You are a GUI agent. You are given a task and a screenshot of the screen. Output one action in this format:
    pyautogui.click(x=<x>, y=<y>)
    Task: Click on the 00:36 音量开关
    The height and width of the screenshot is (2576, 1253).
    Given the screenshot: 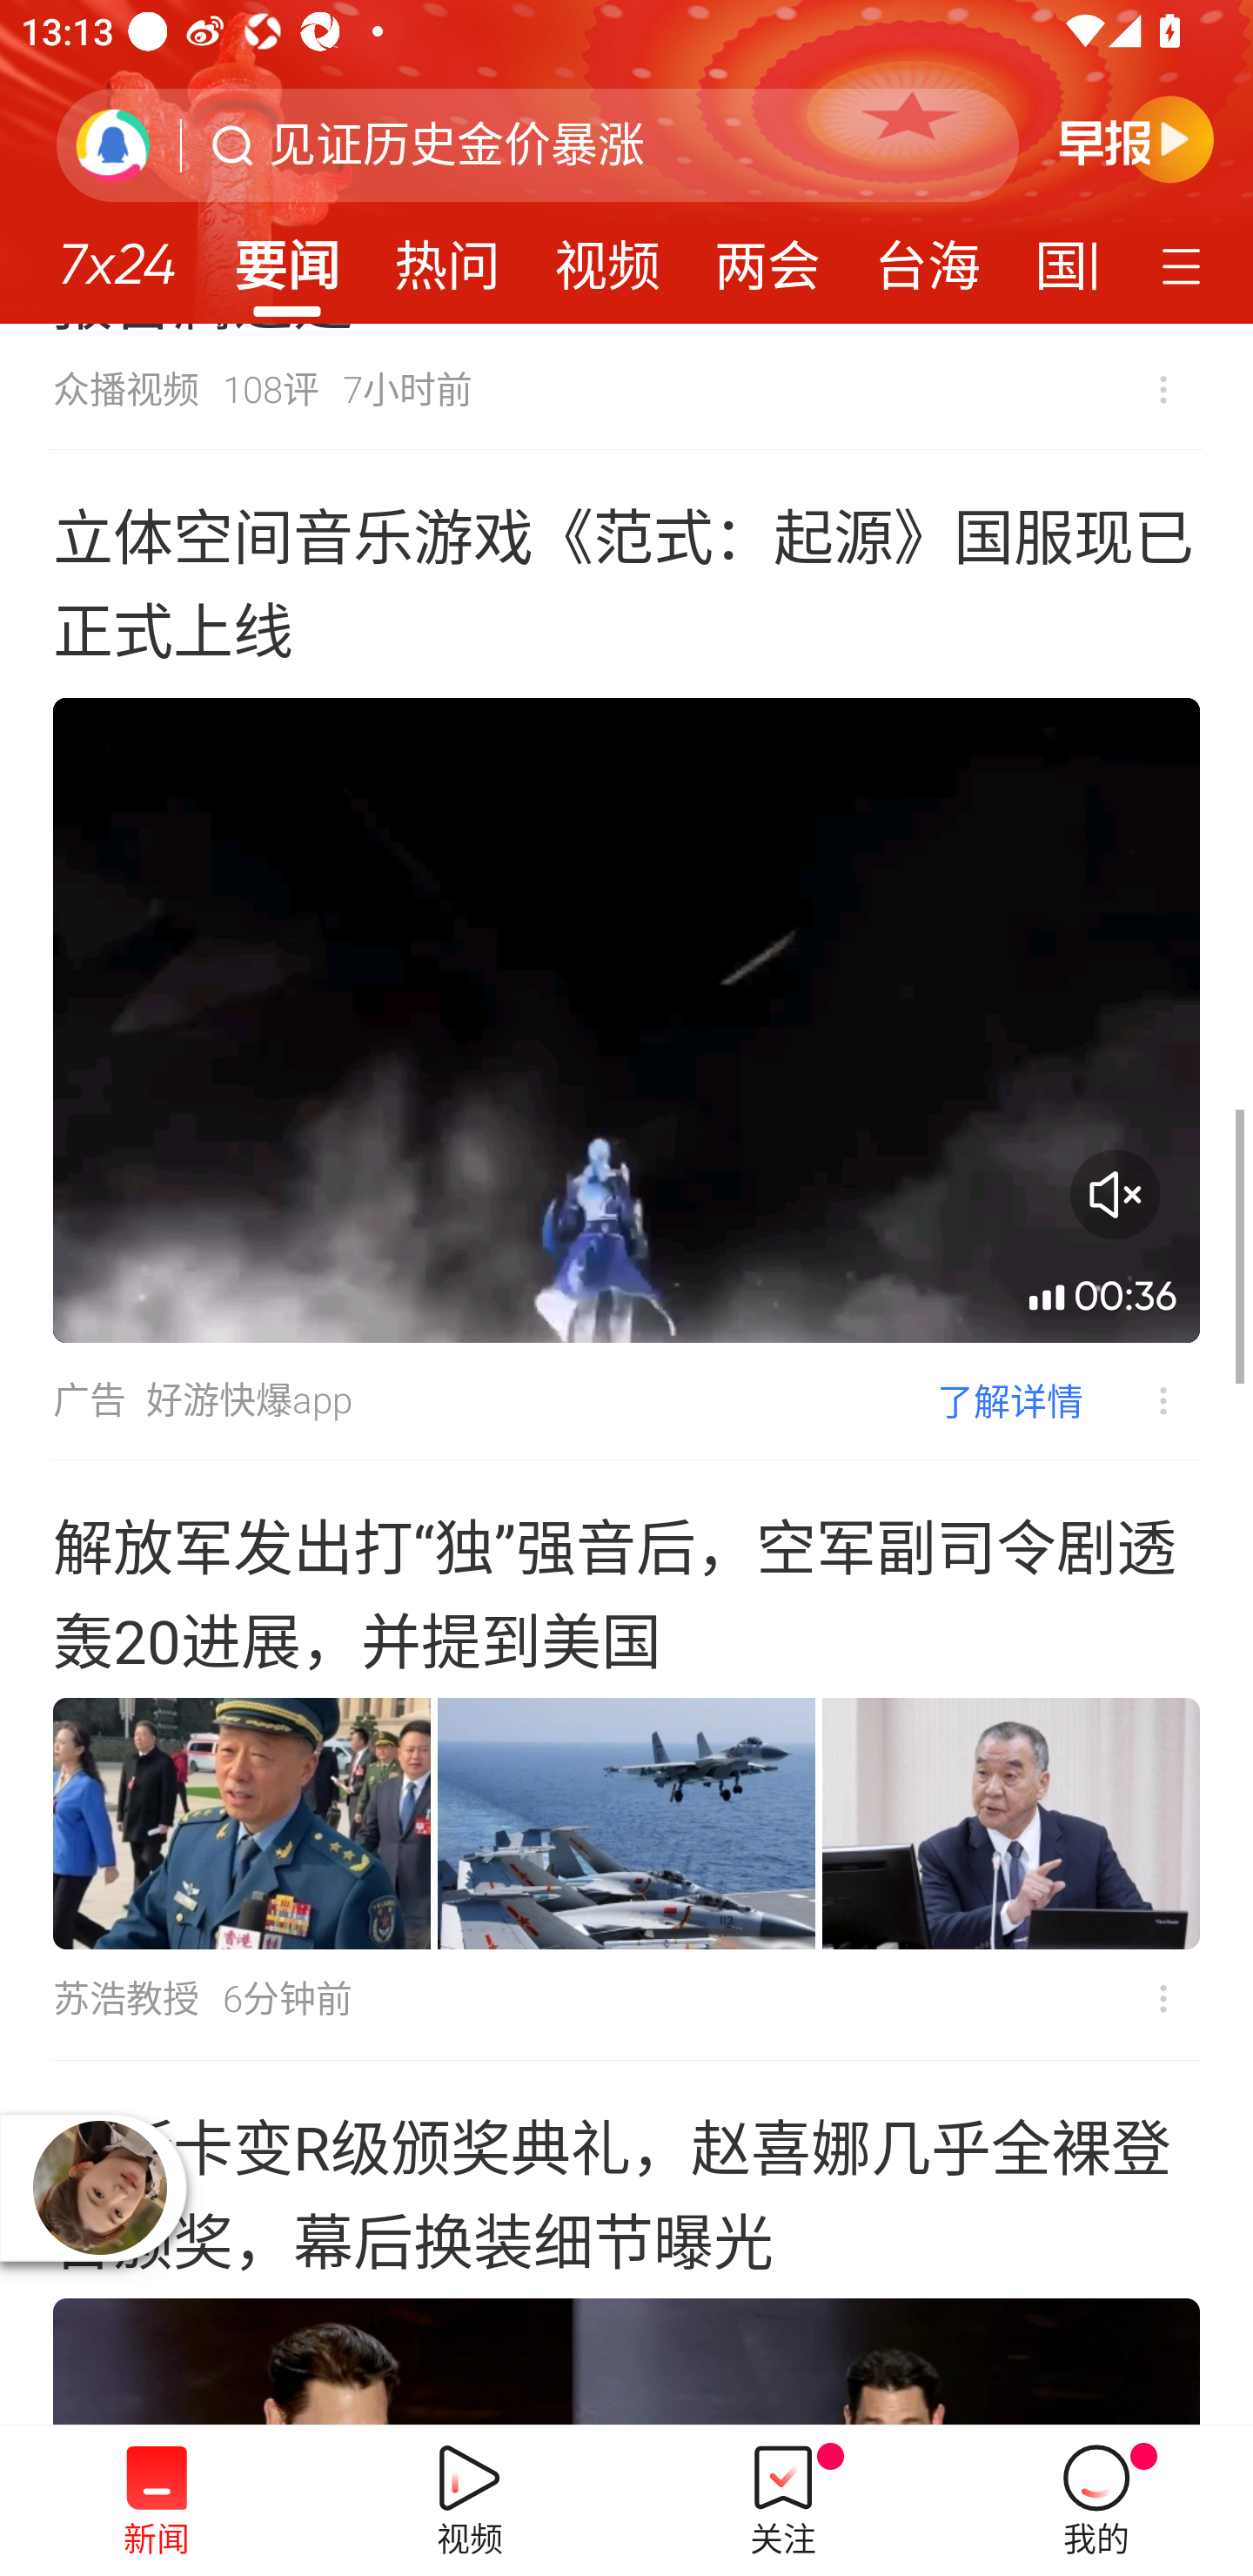 What is the action you would take?
    pyautogui.click(x=626, y=1020)
    